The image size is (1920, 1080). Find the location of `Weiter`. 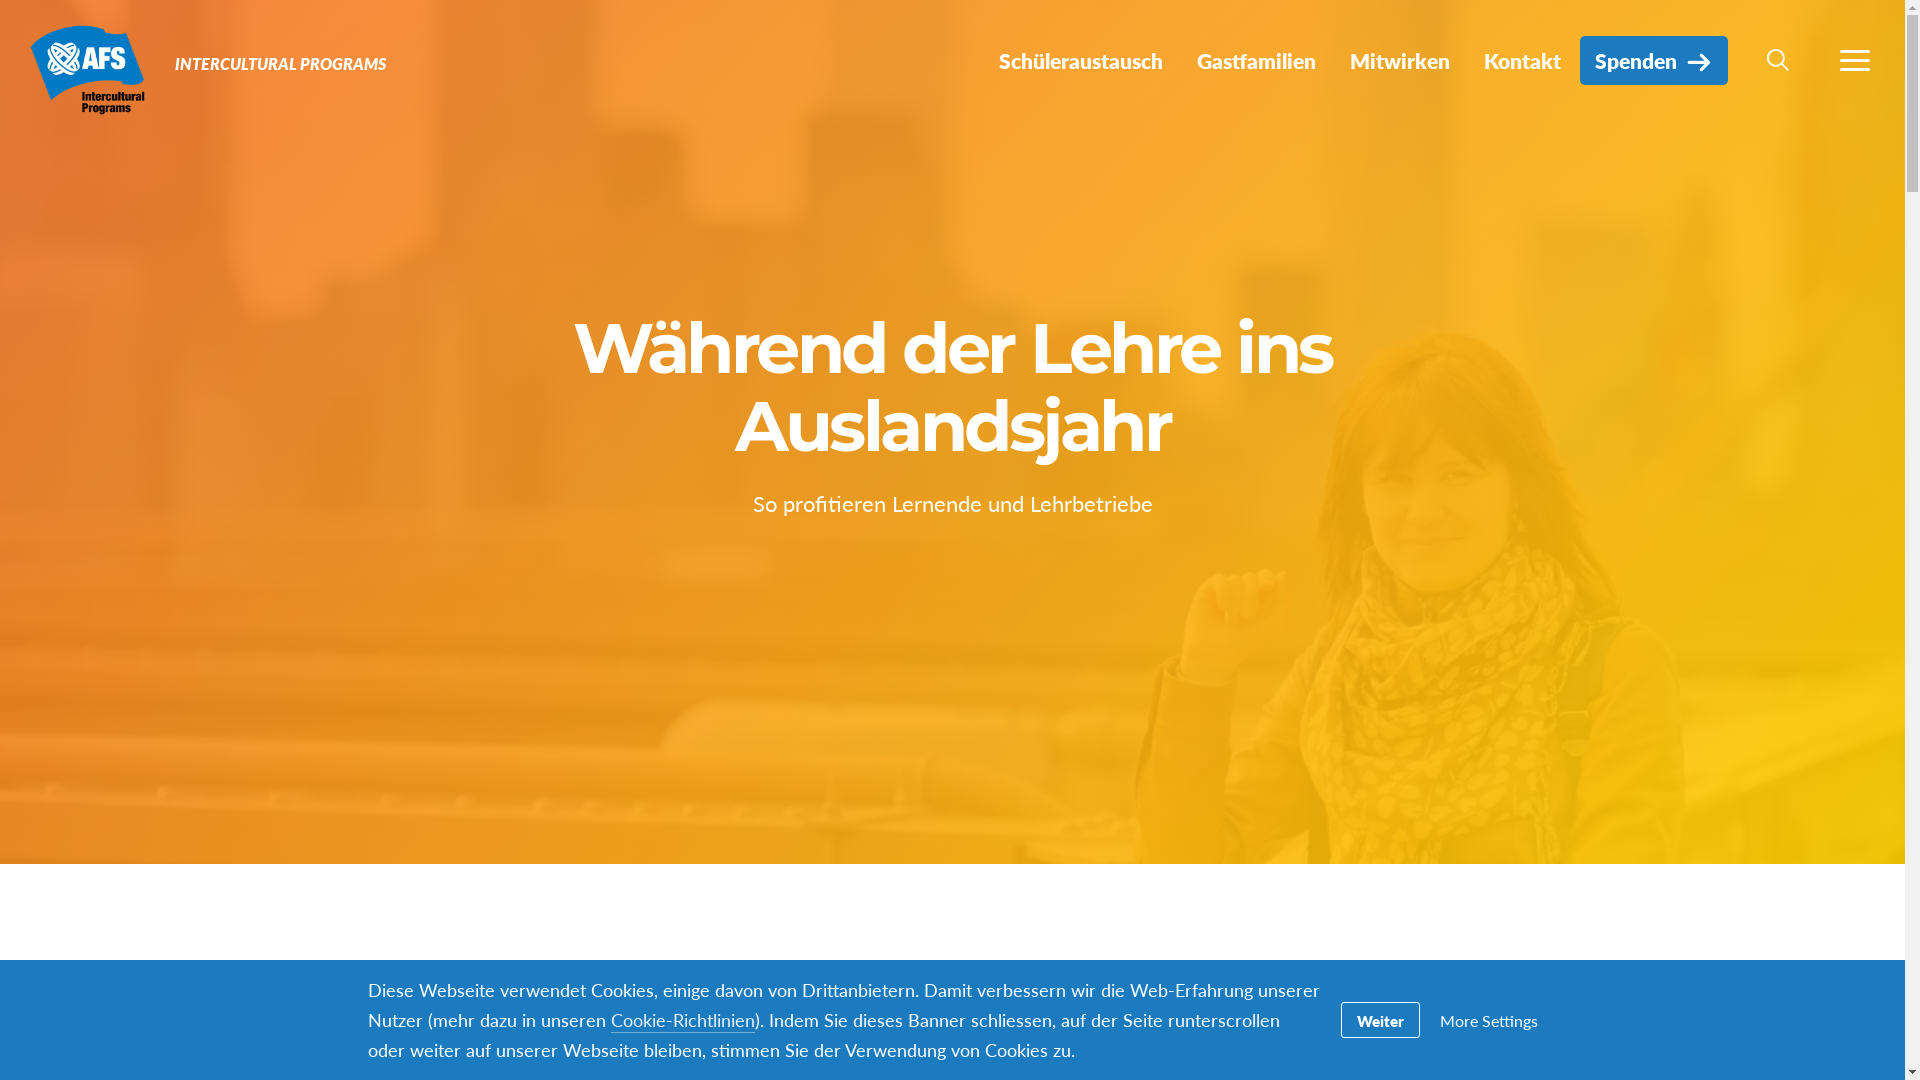

Weiter is located at coordinates (1380, 1020).